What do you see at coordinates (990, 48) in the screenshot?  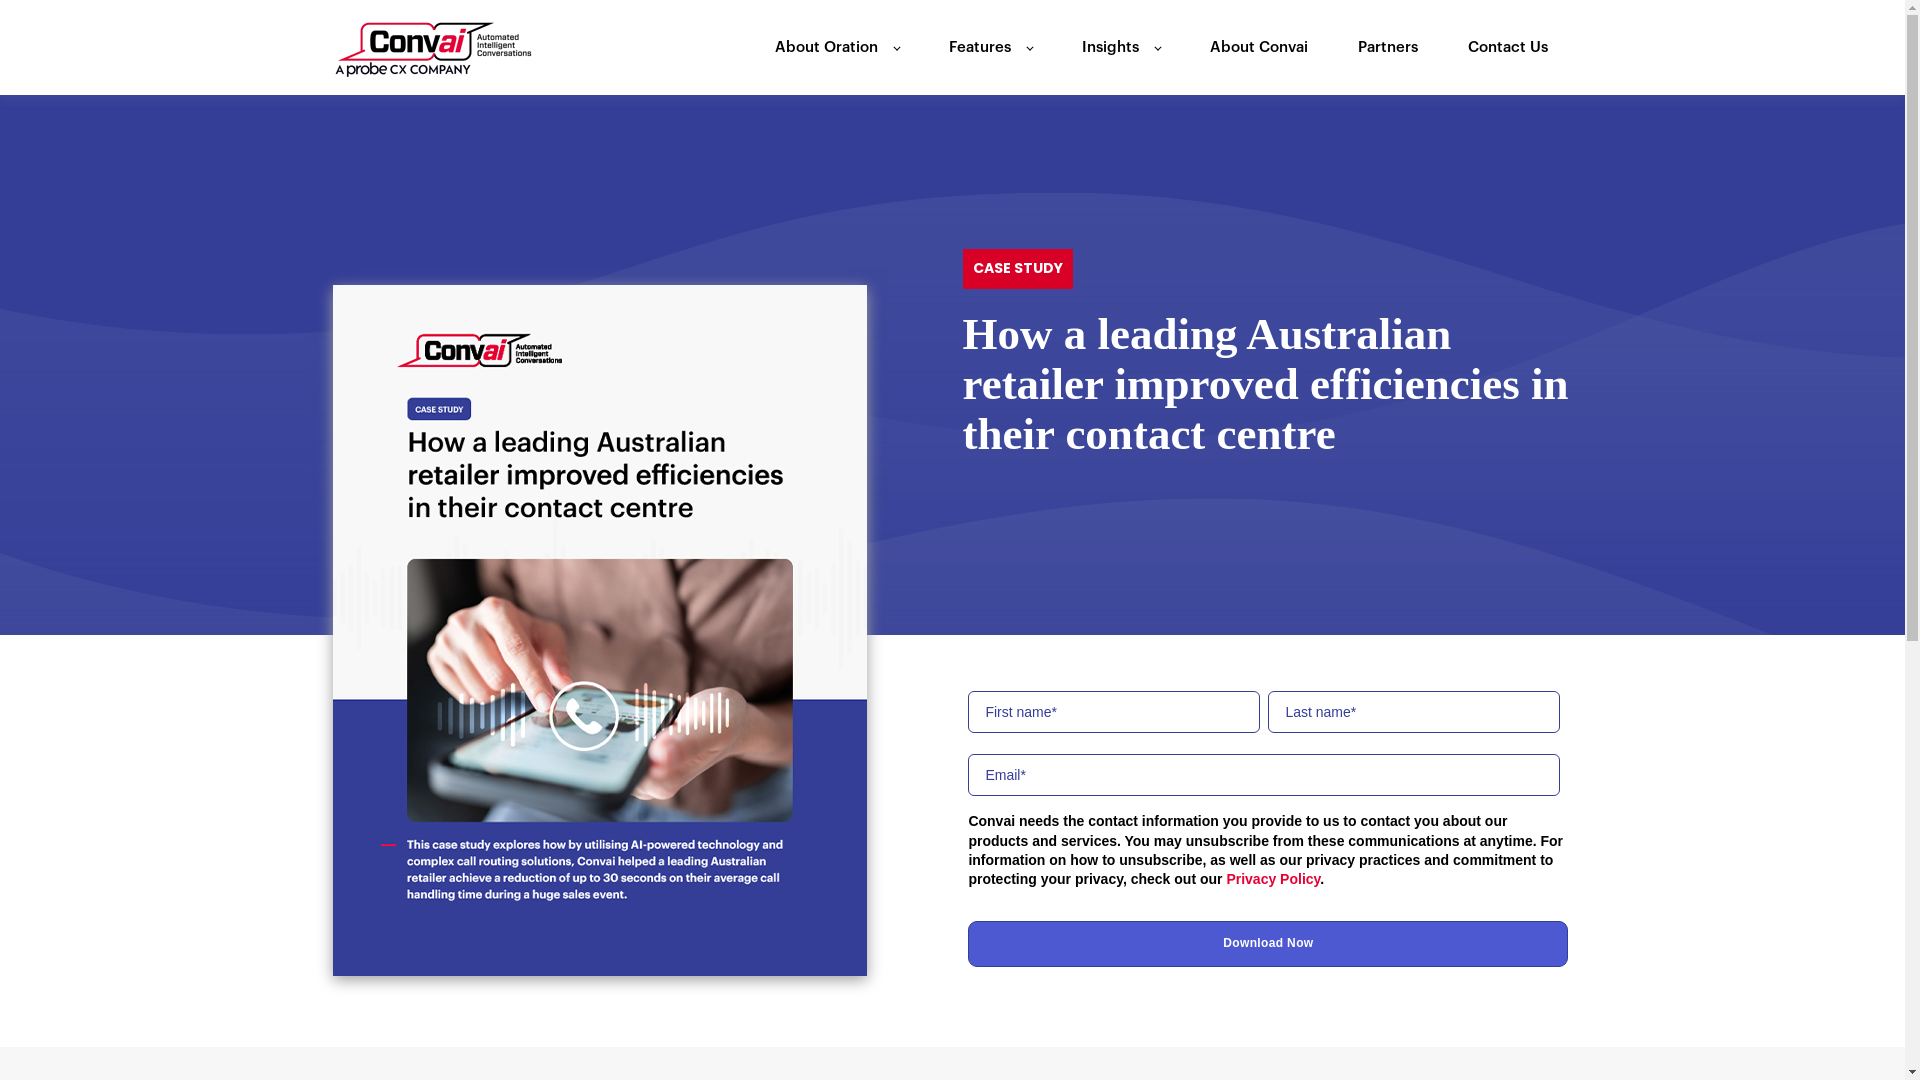 I see `Features` at bounding box center [990, 48].